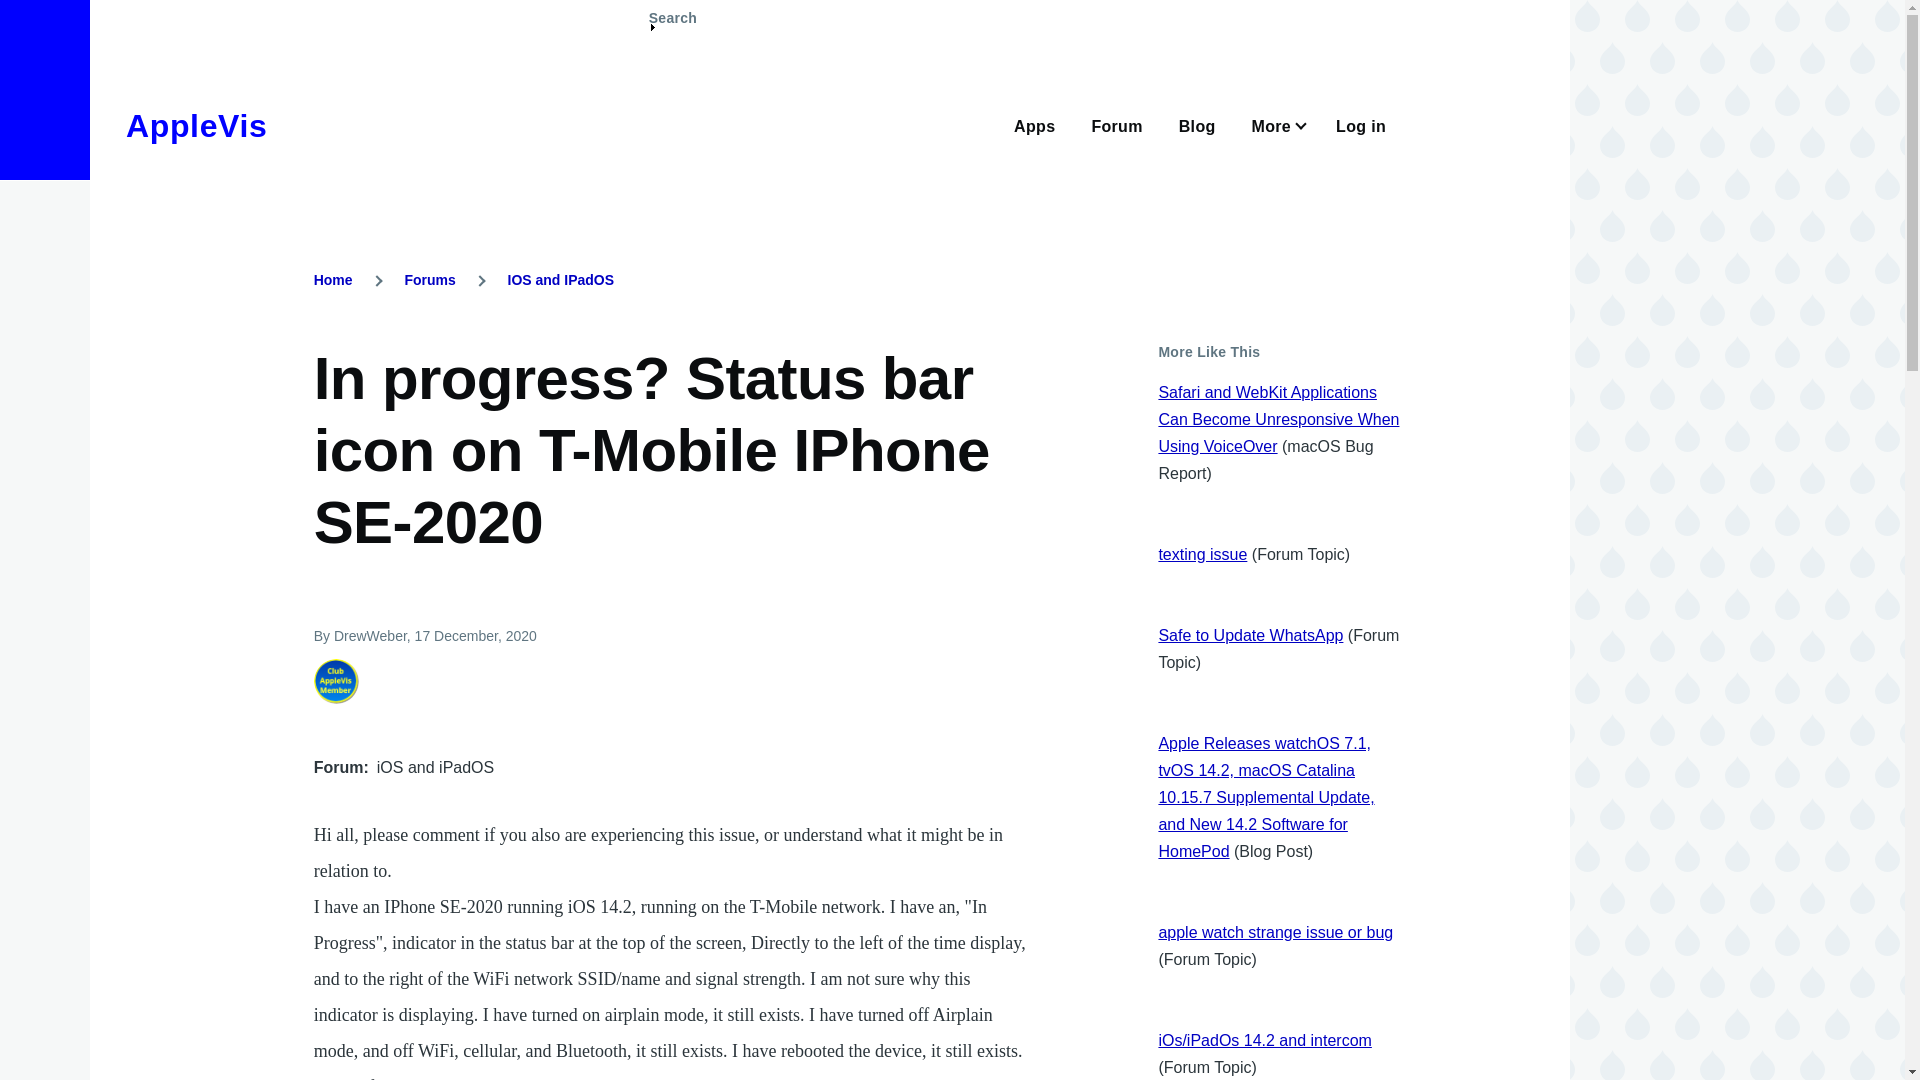  What do you see at coordinates (672, 26) in the screenshot?
I see `Search` at bounding box center [672, 26].